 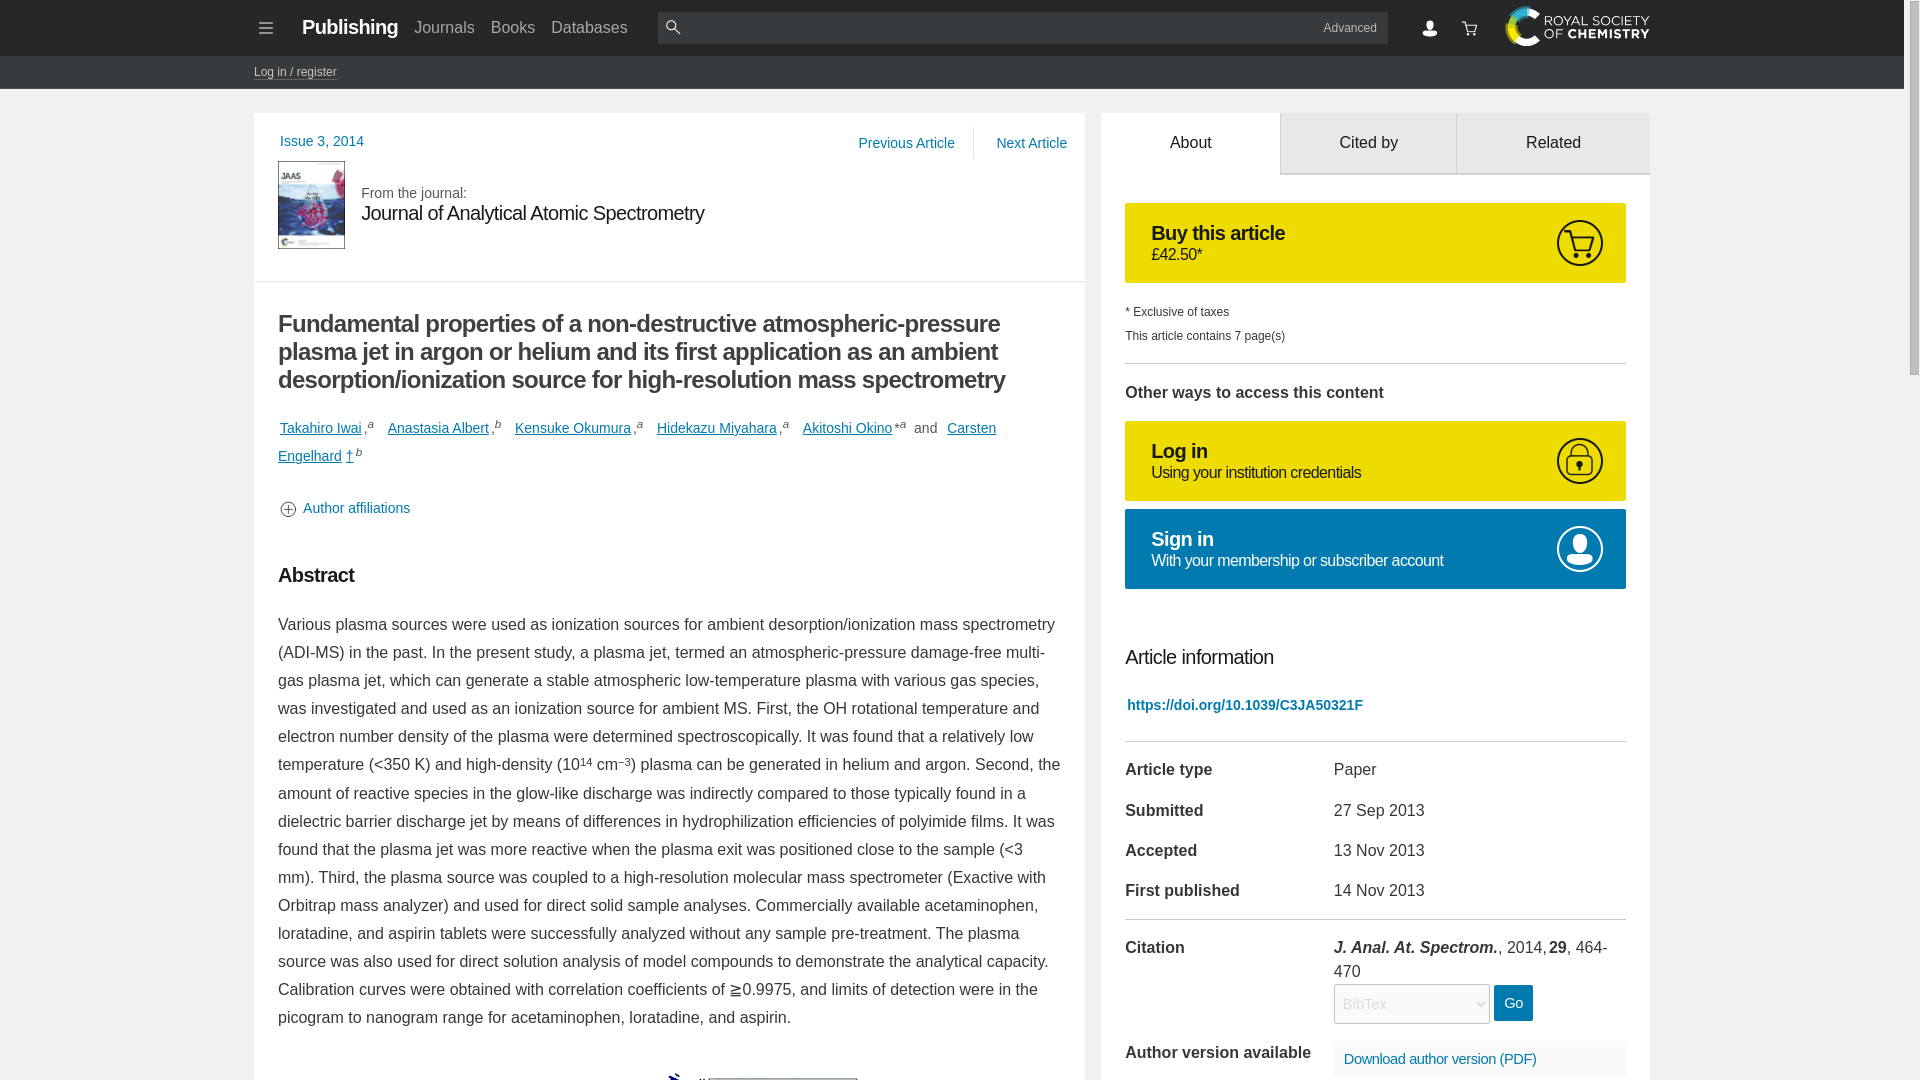 What do you see at coordinates (572, 428) in the screenshot?
I see `Kensuke Okumura` at bounding box center [572, 428].